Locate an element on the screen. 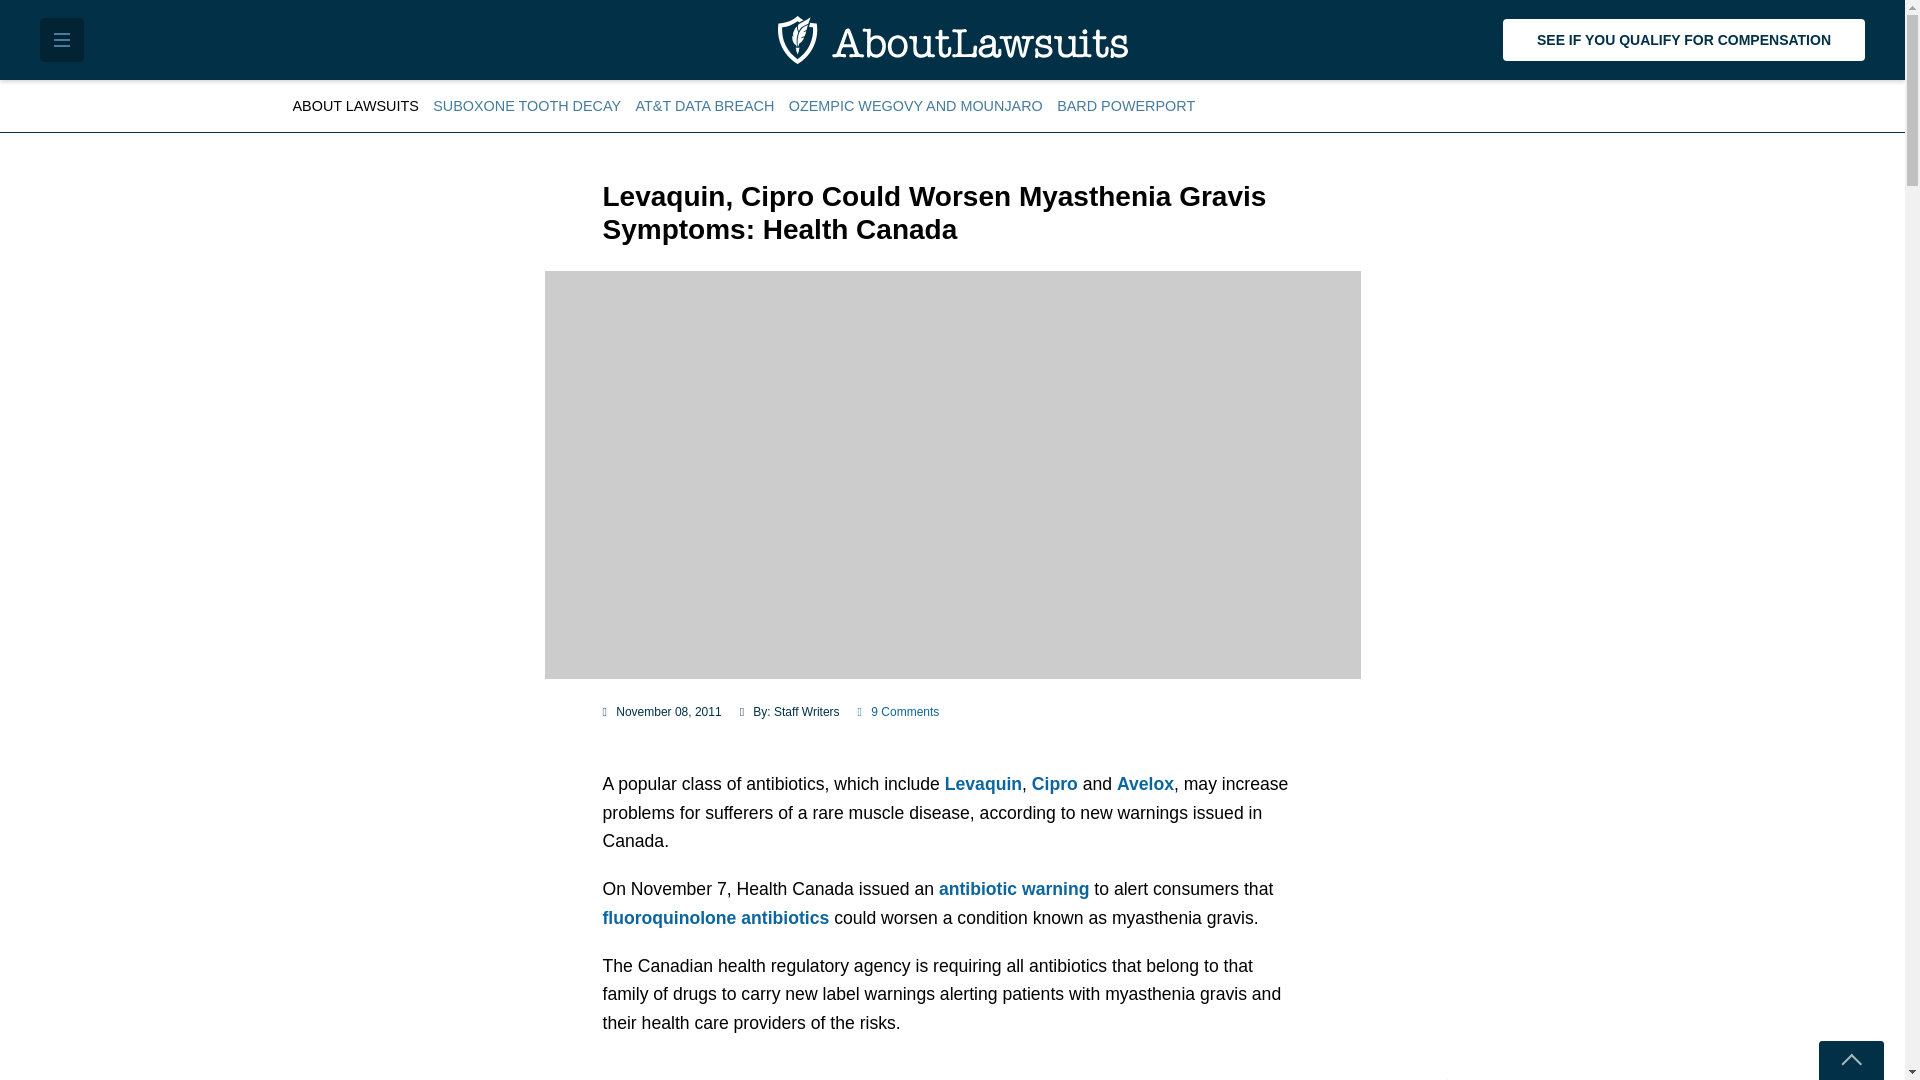  Cipro is located at coordinates (1054, 784).